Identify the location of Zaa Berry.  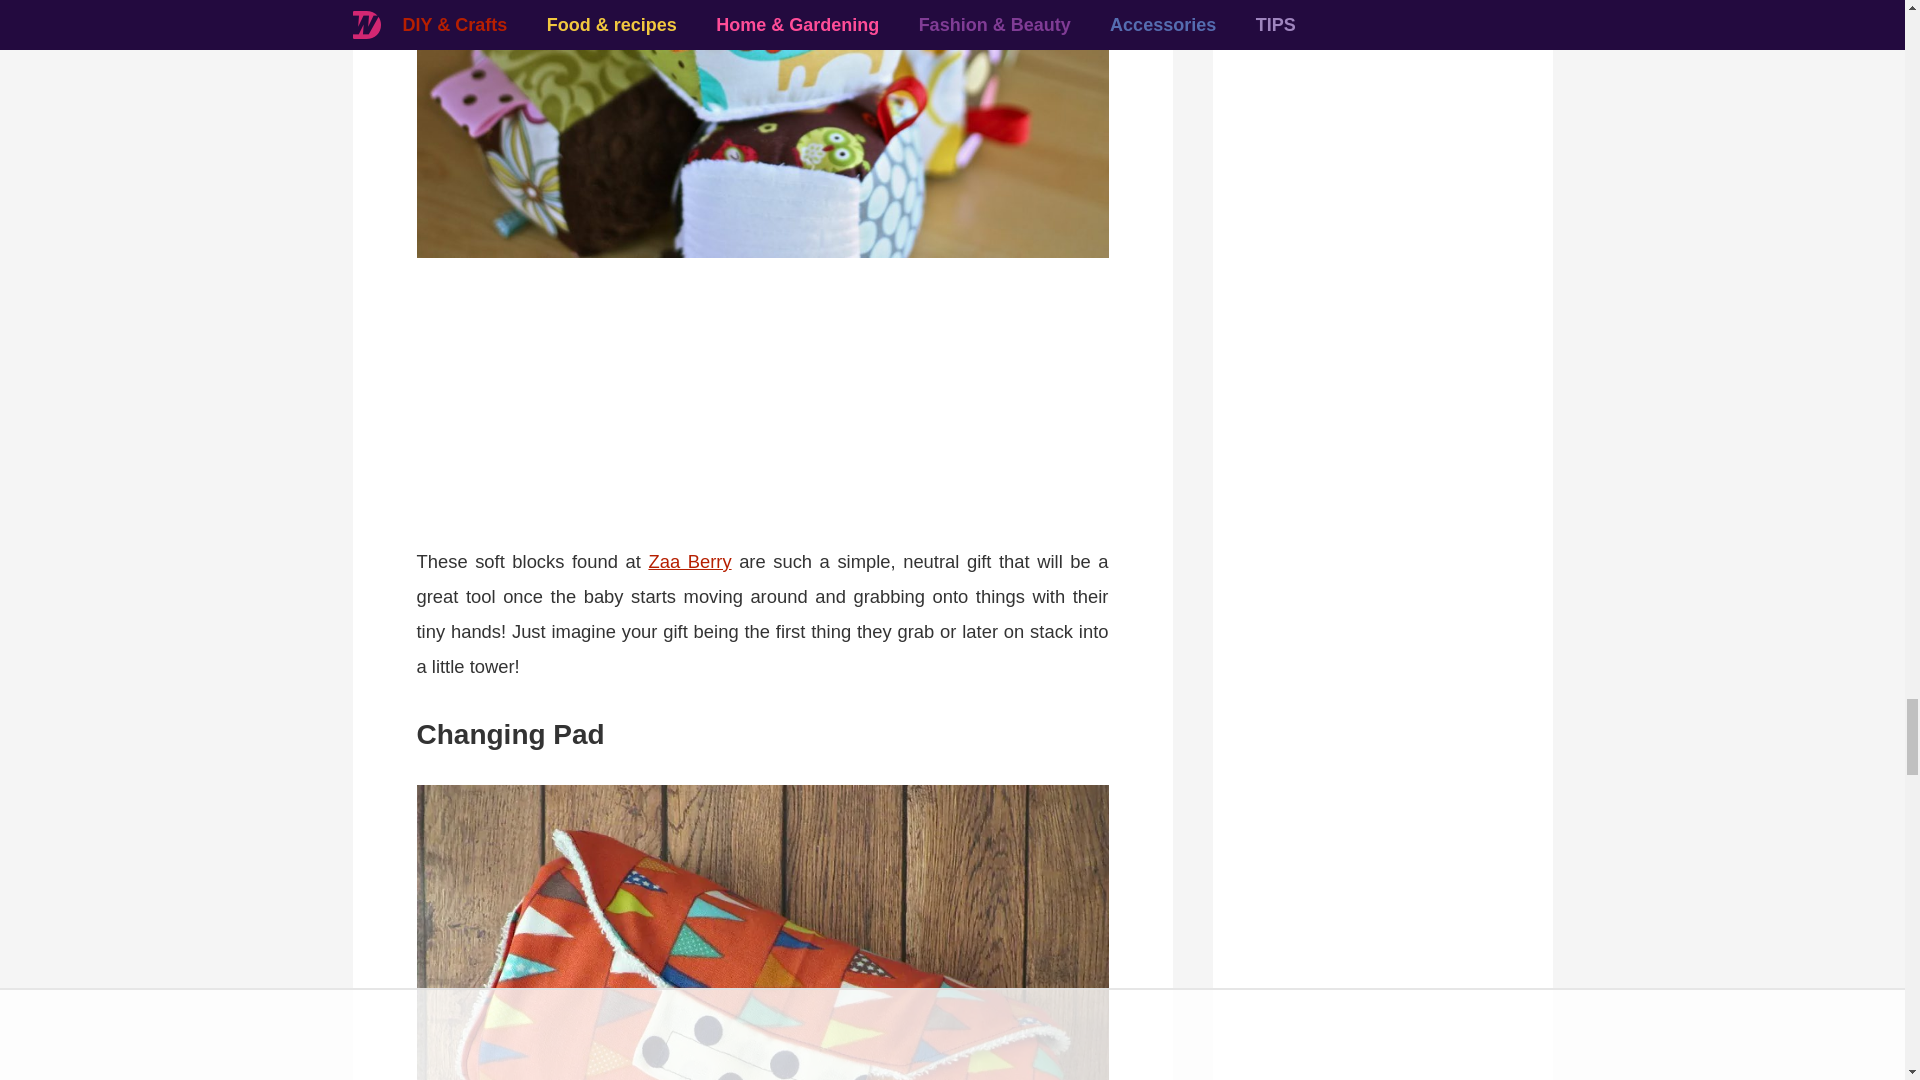
(690, 561).